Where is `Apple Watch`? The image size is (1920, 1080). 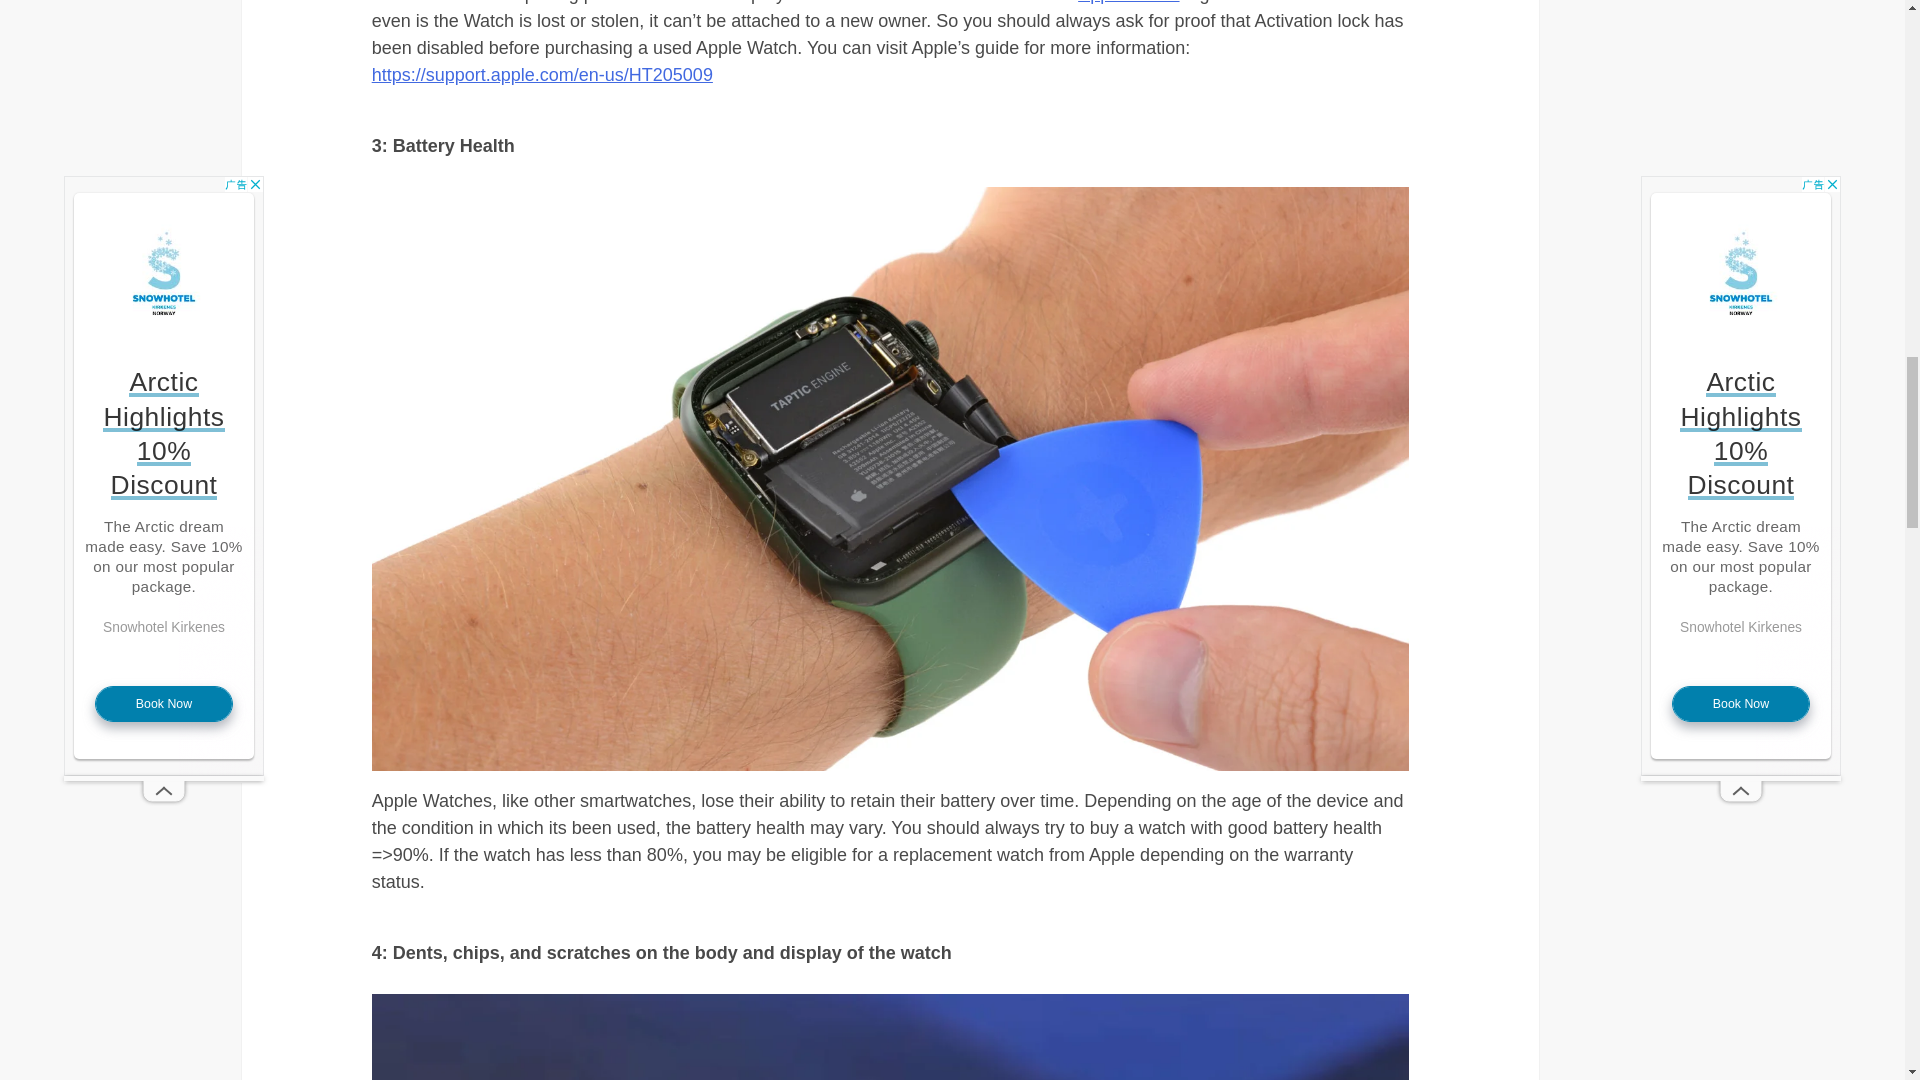
Apple Watch is located at coordinates (1128, 2).